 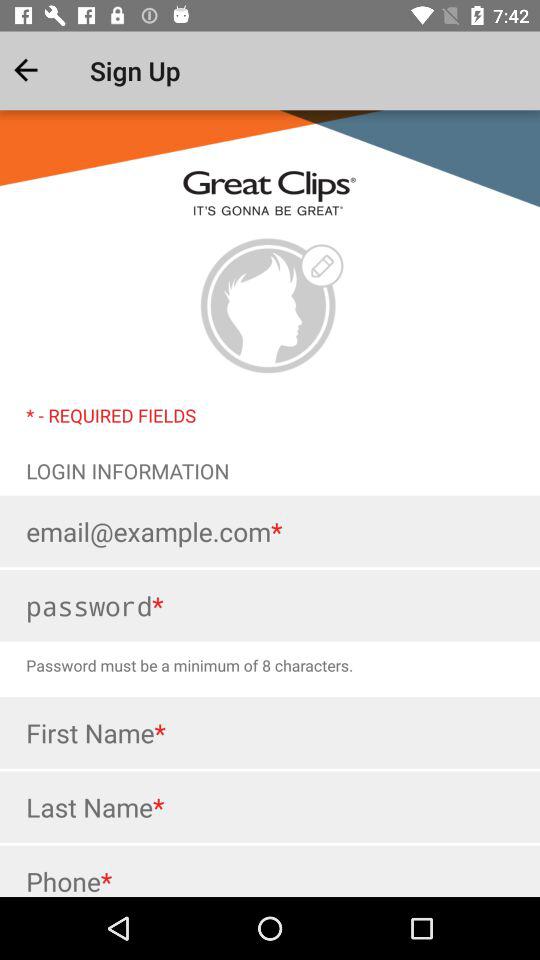 I want to click on the logo of the company, so click(x=270, y=306).